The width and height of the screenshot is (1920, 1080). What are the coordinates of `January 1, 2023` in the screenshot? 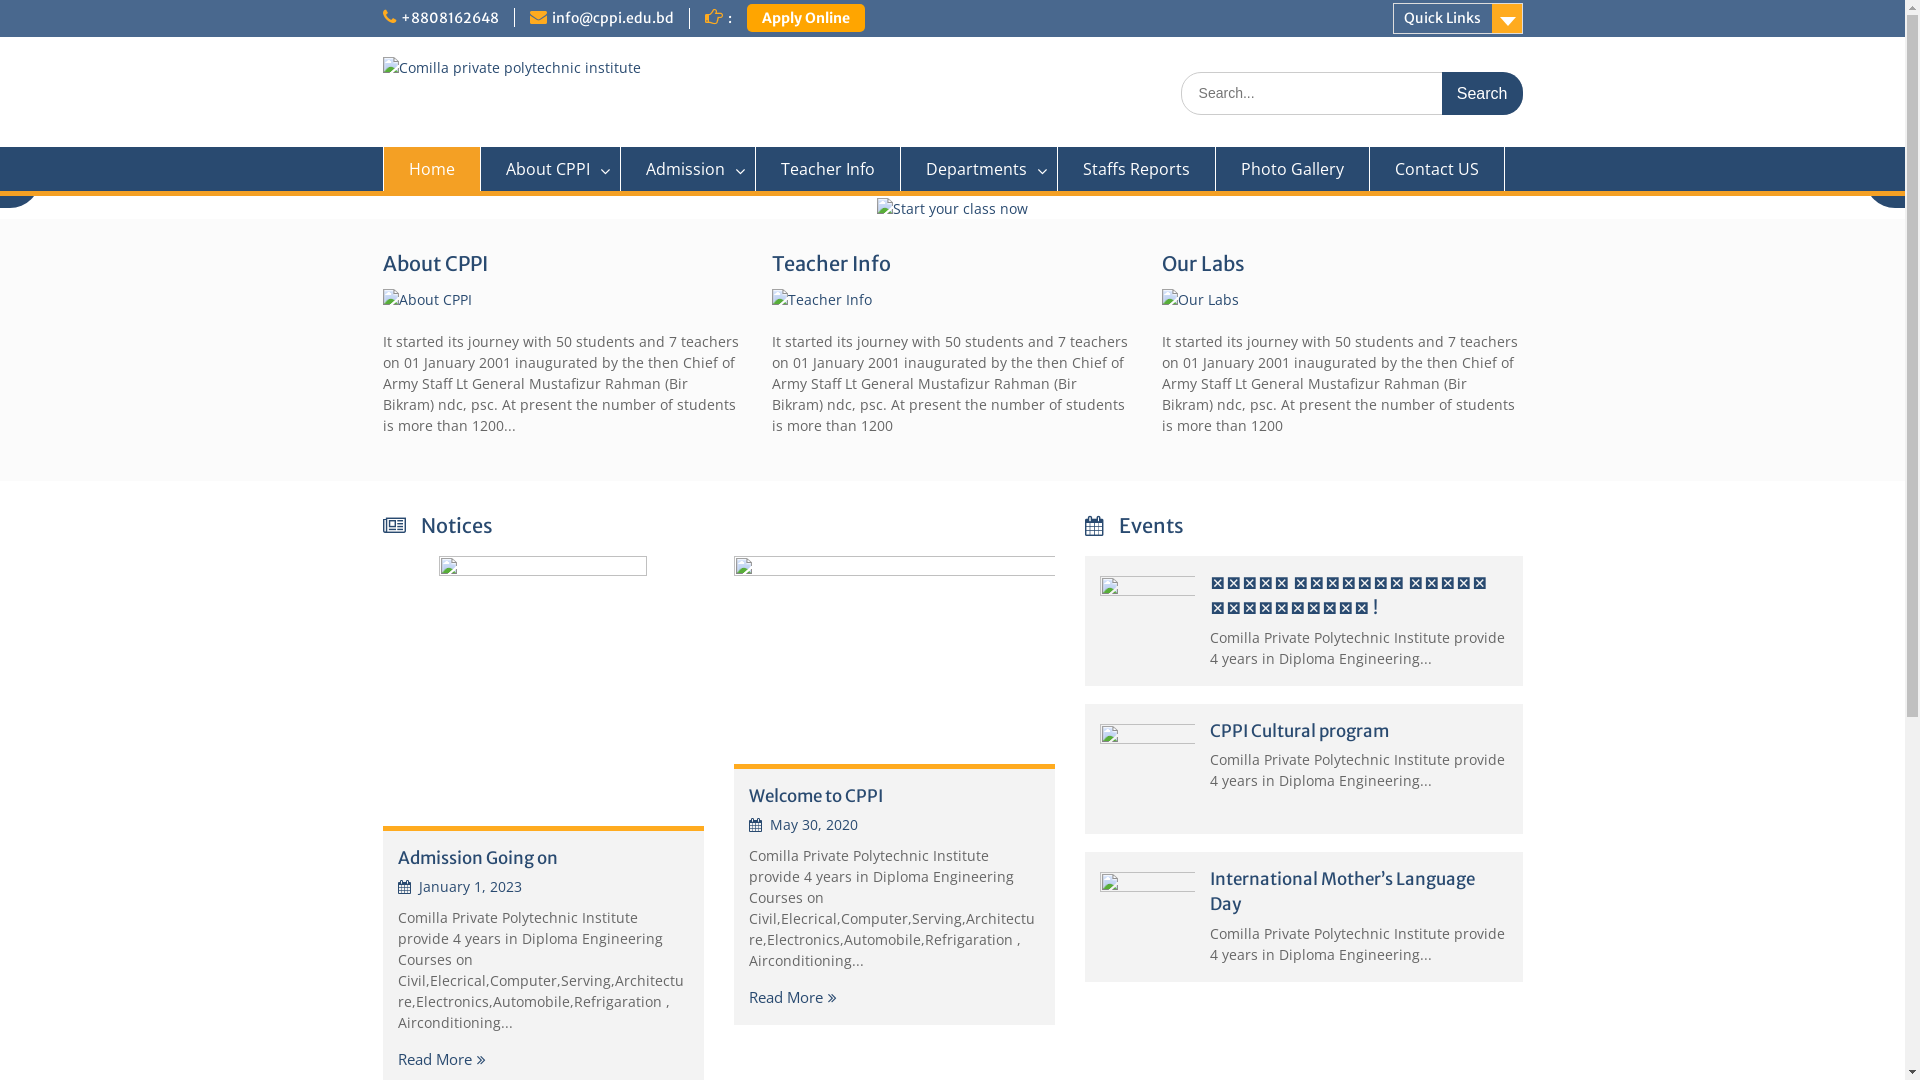 It's located at (460, 886).